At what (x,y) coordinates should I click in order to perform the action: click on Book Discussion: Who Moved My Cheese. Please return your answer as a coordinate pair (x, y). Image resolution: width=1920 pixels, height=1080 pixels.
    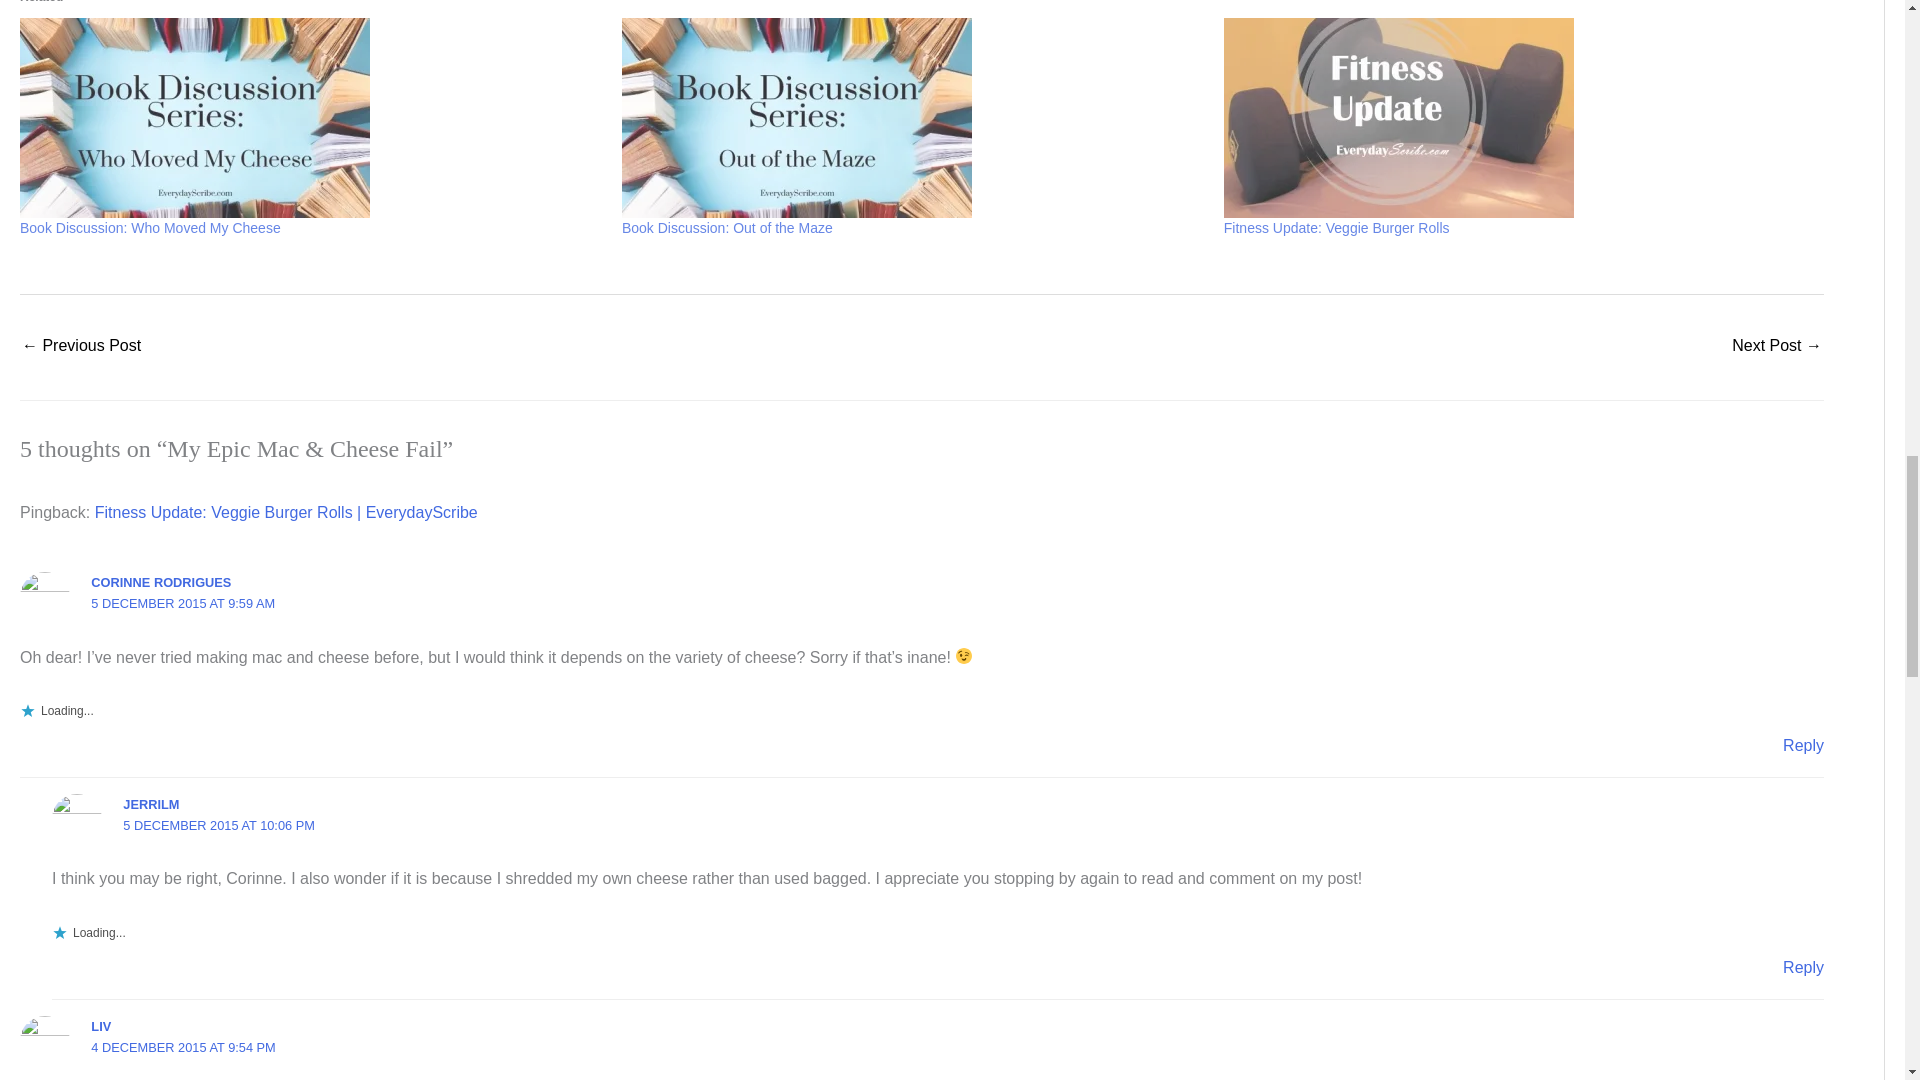
    Looking at the image, I should click on (310, 118).